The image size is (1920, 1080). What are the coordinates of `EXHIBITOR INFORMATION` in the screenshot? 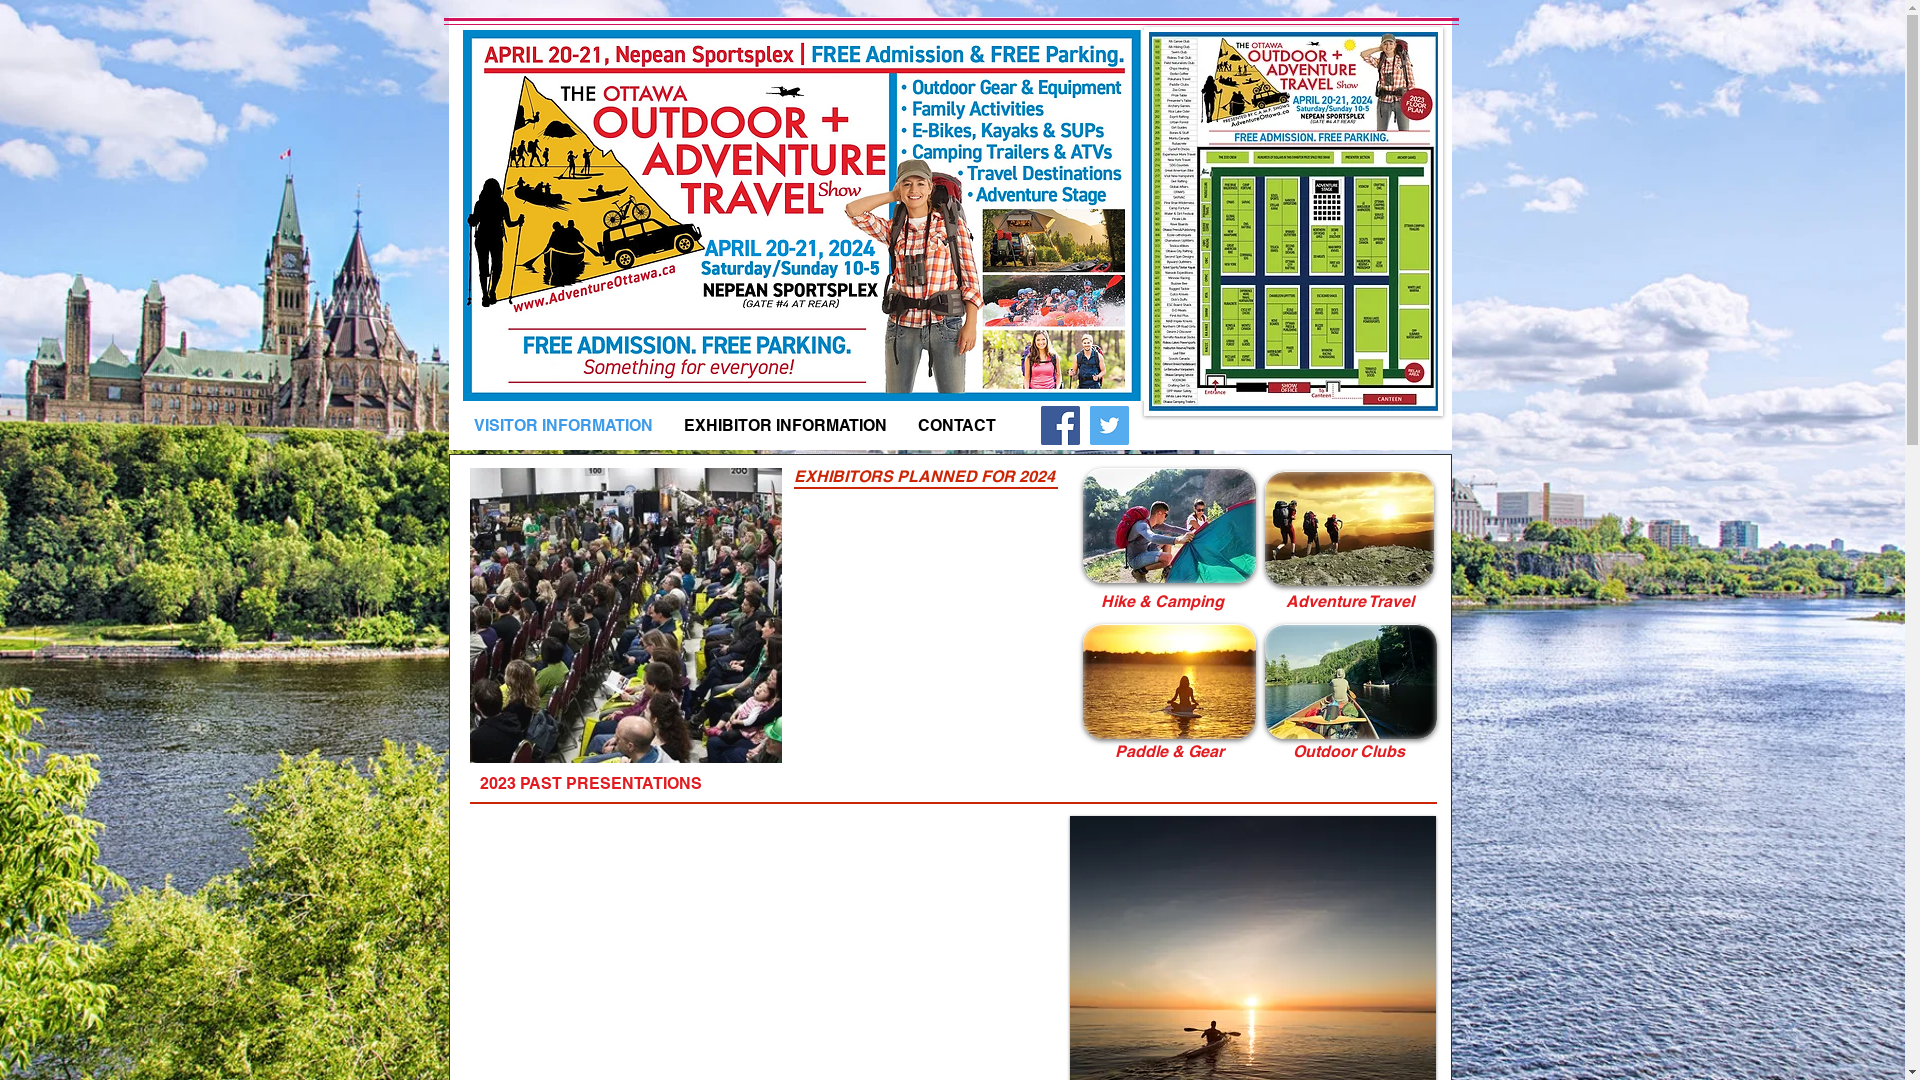 It's located at (785, 426).